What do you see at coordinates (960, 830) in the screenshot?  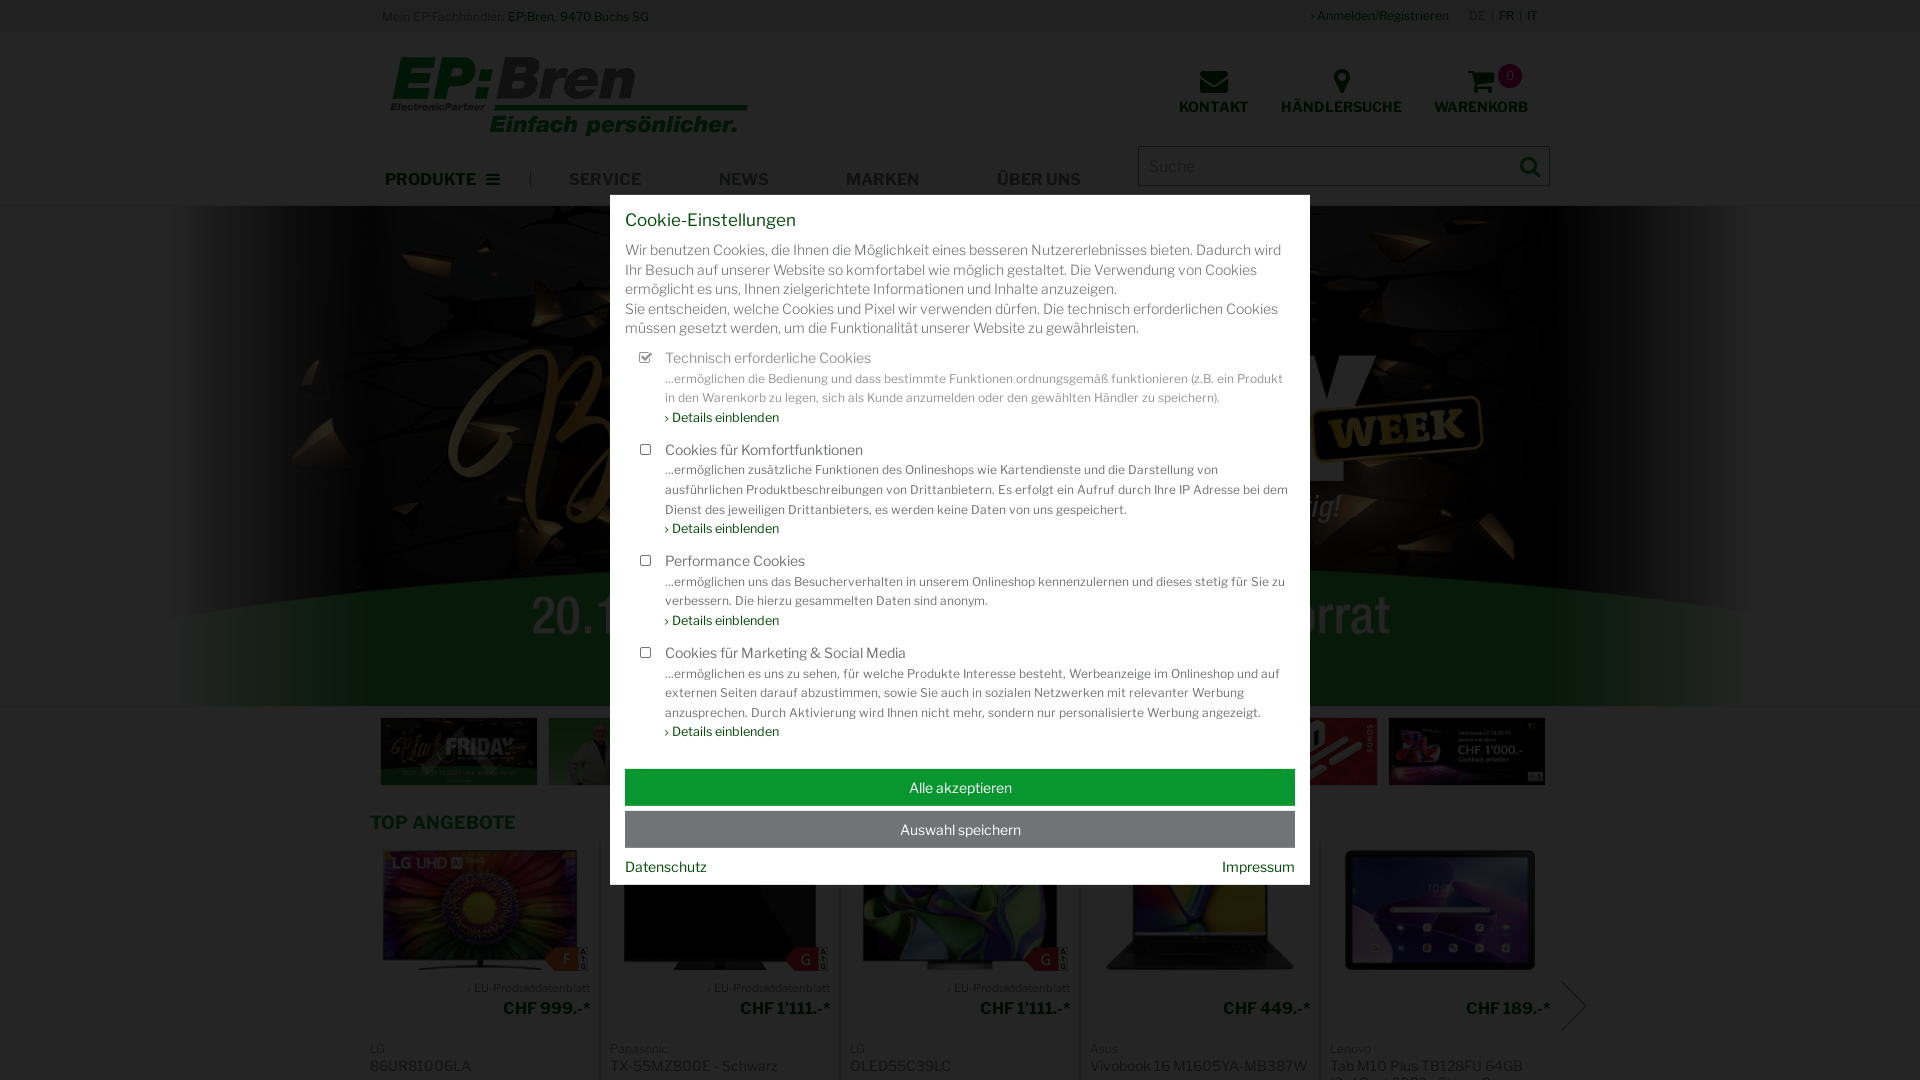 I see `Auswahl speichern` at bounding box center [960, 830].